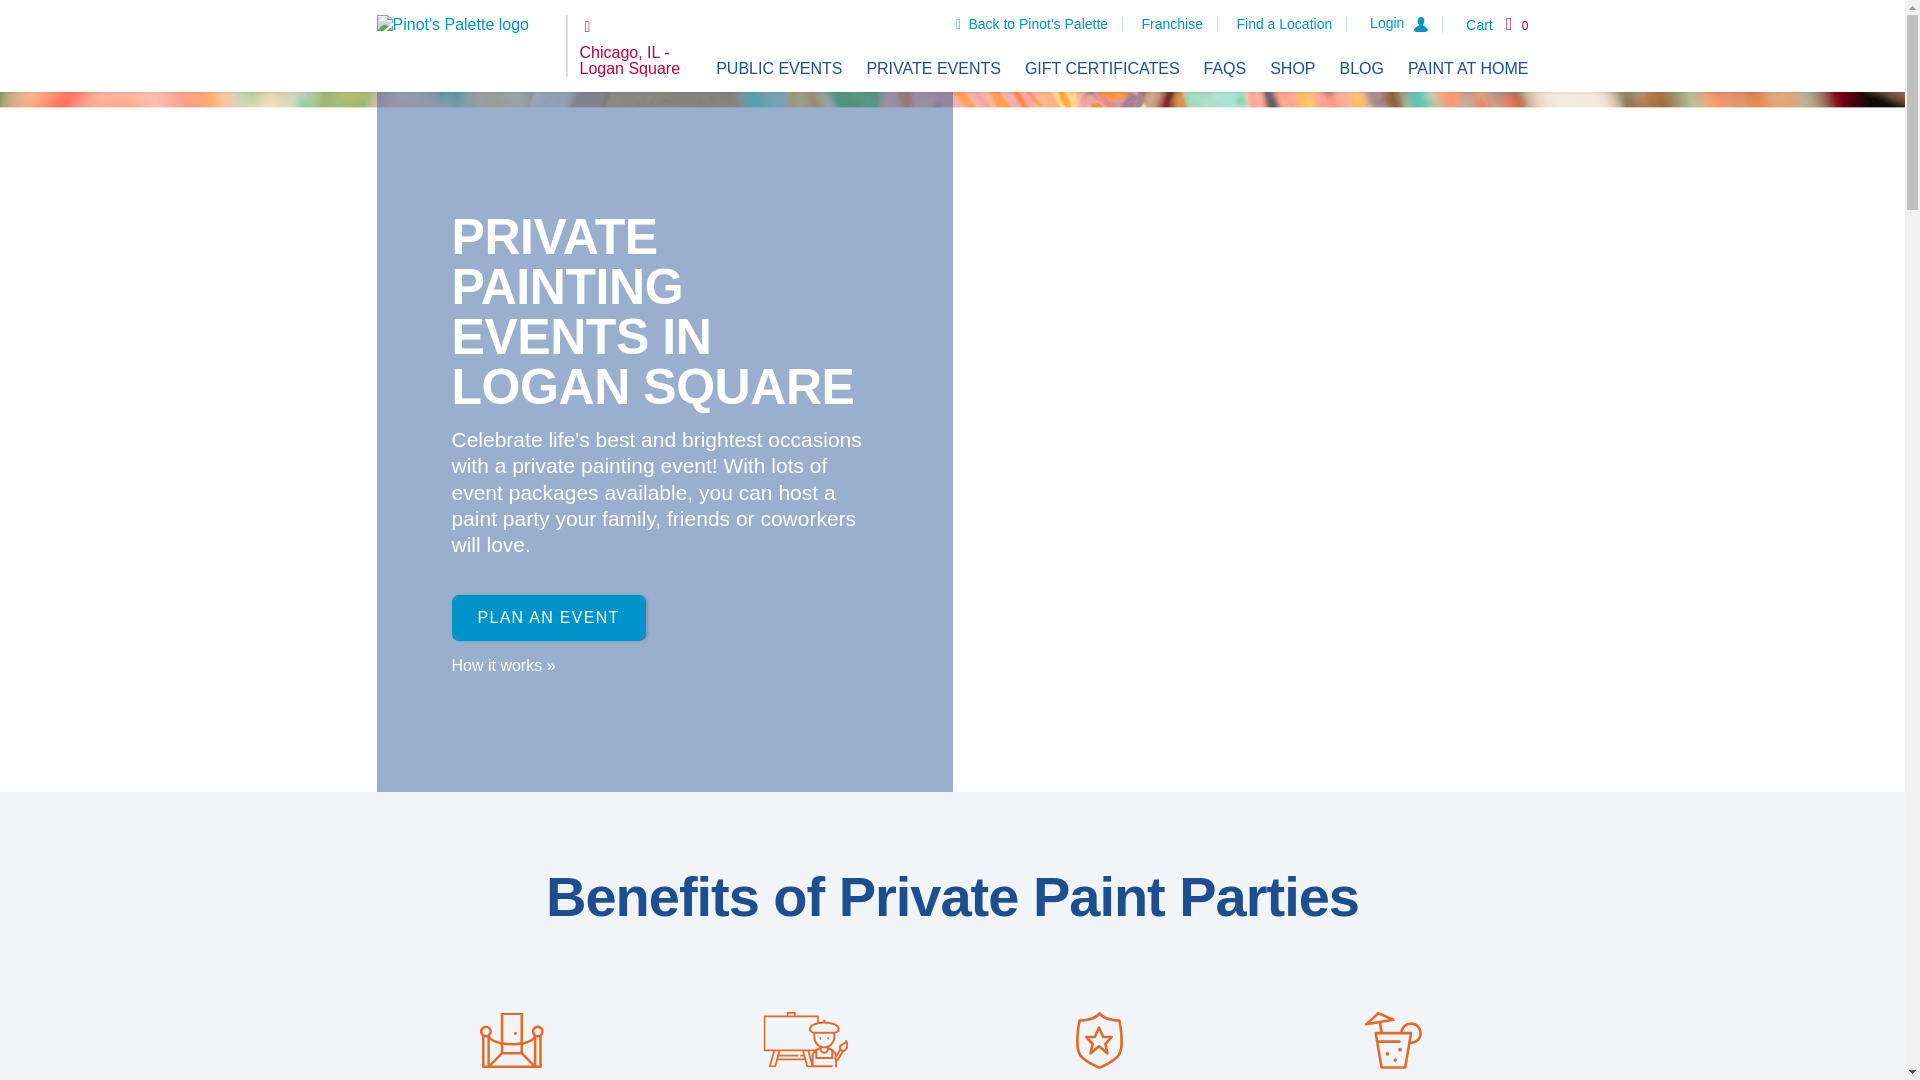 Image resolution: width=1920 pixels, height=1080 pixels. I want to click on PRIVATE EVENTS, so click(932, 68).